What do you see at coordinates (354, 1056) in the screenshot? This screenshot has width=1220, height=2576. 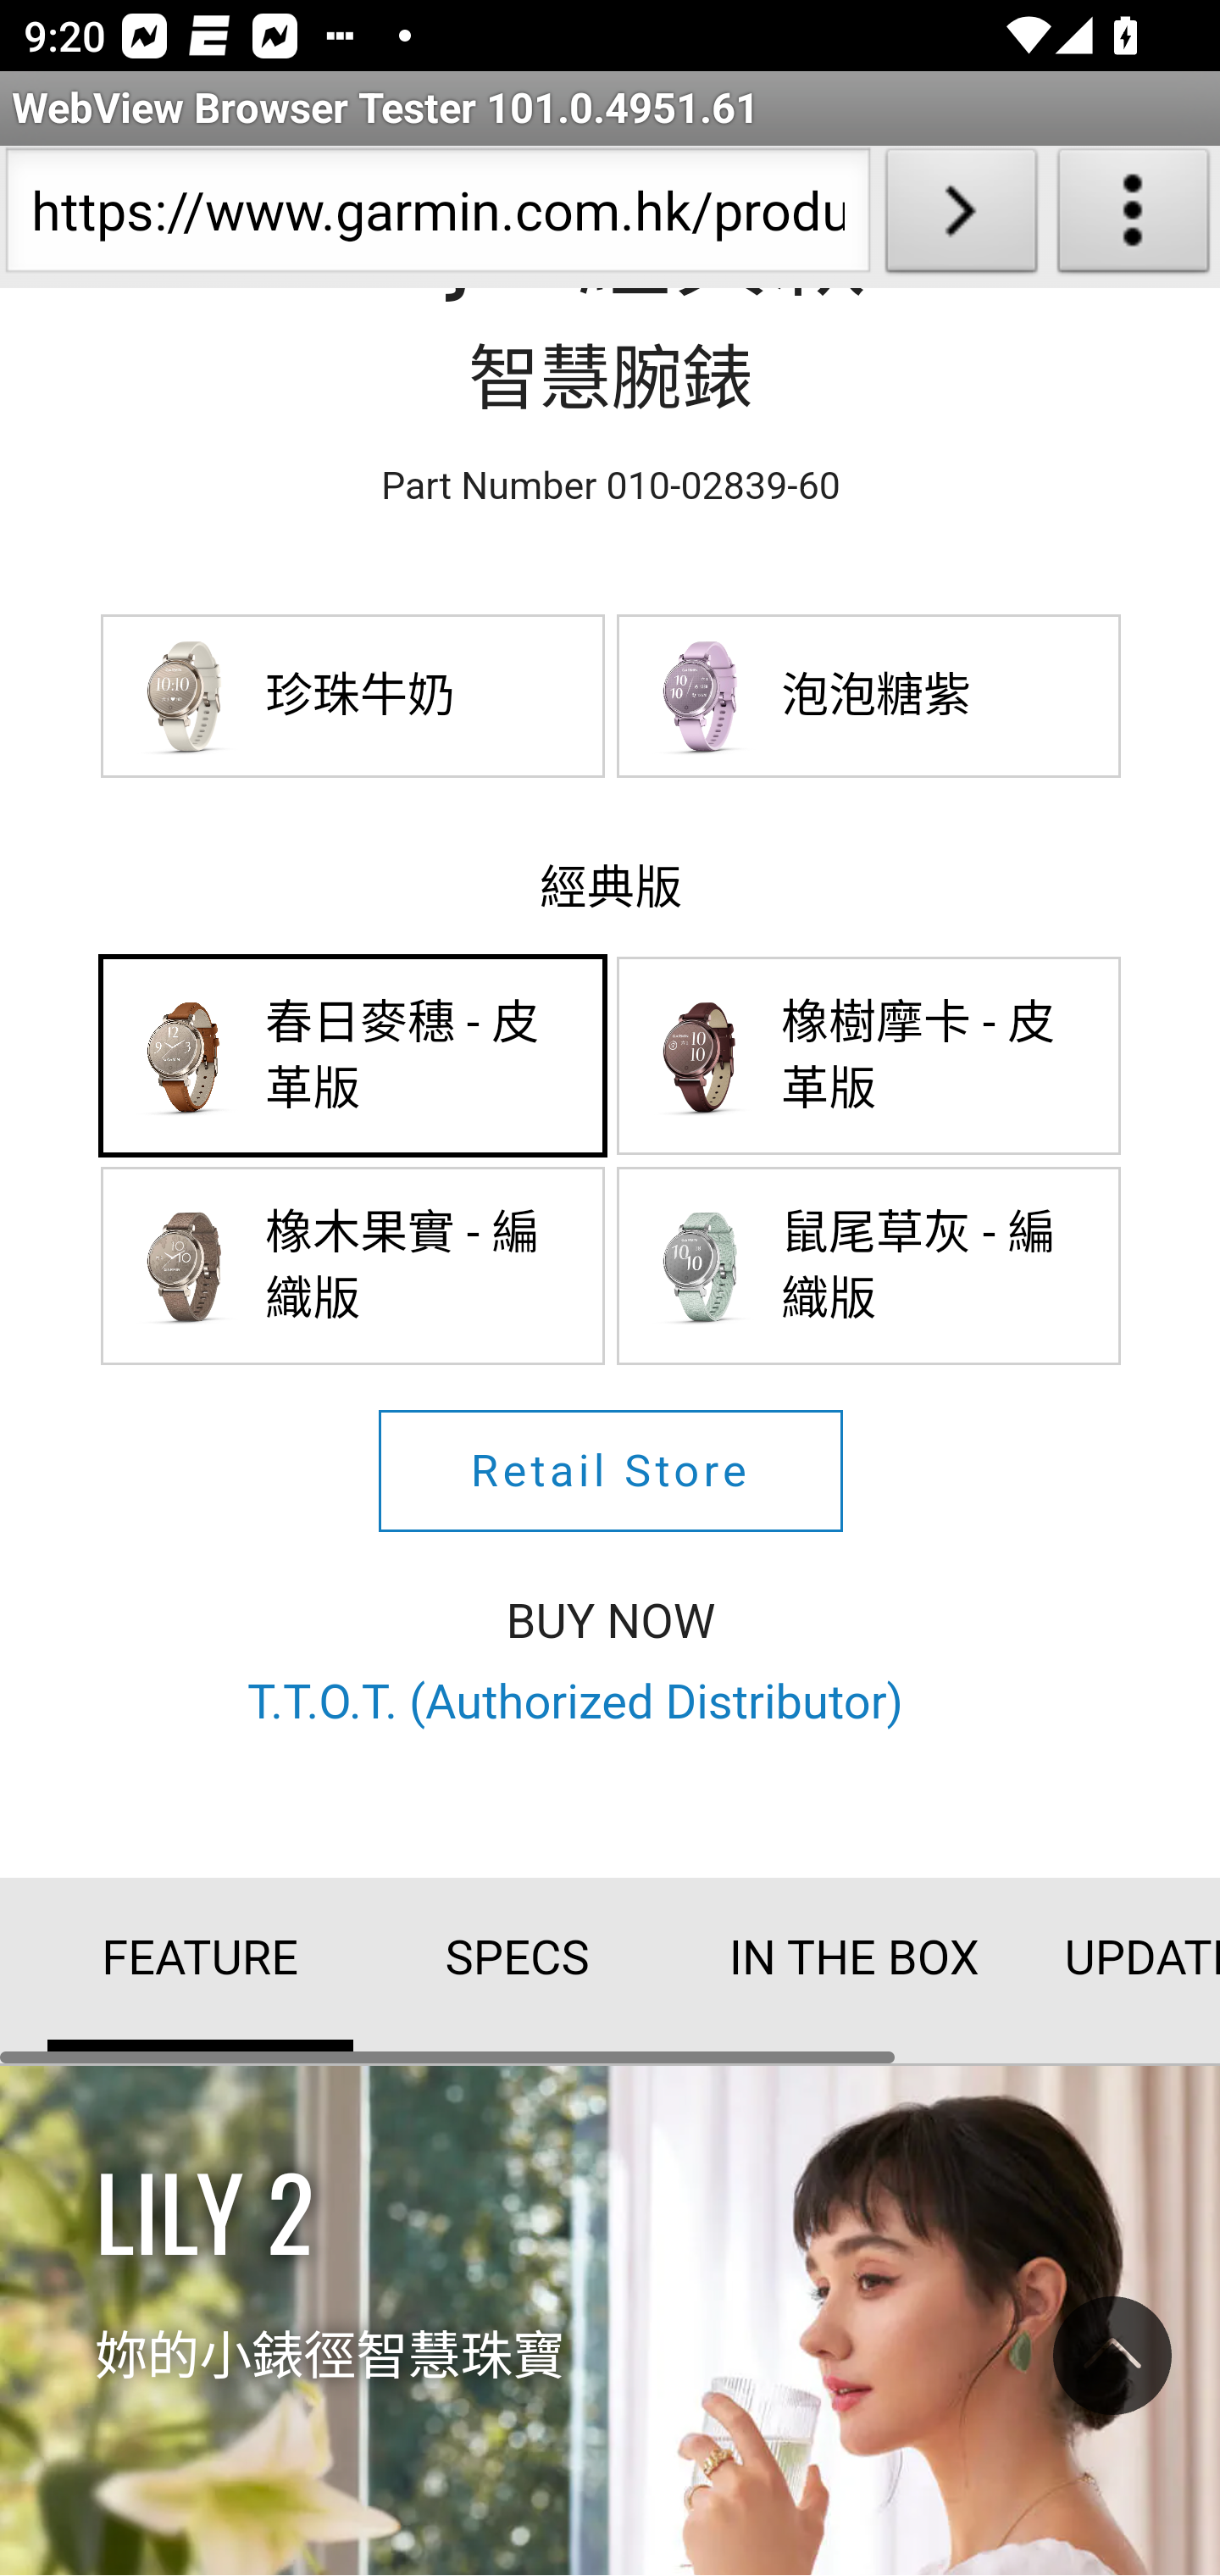 I see `Lily 2 經典款 春日麥穗 - 皮革版 010-02839-60 春日麥穗 - 皮革版` at bounding box center [354, 1056].